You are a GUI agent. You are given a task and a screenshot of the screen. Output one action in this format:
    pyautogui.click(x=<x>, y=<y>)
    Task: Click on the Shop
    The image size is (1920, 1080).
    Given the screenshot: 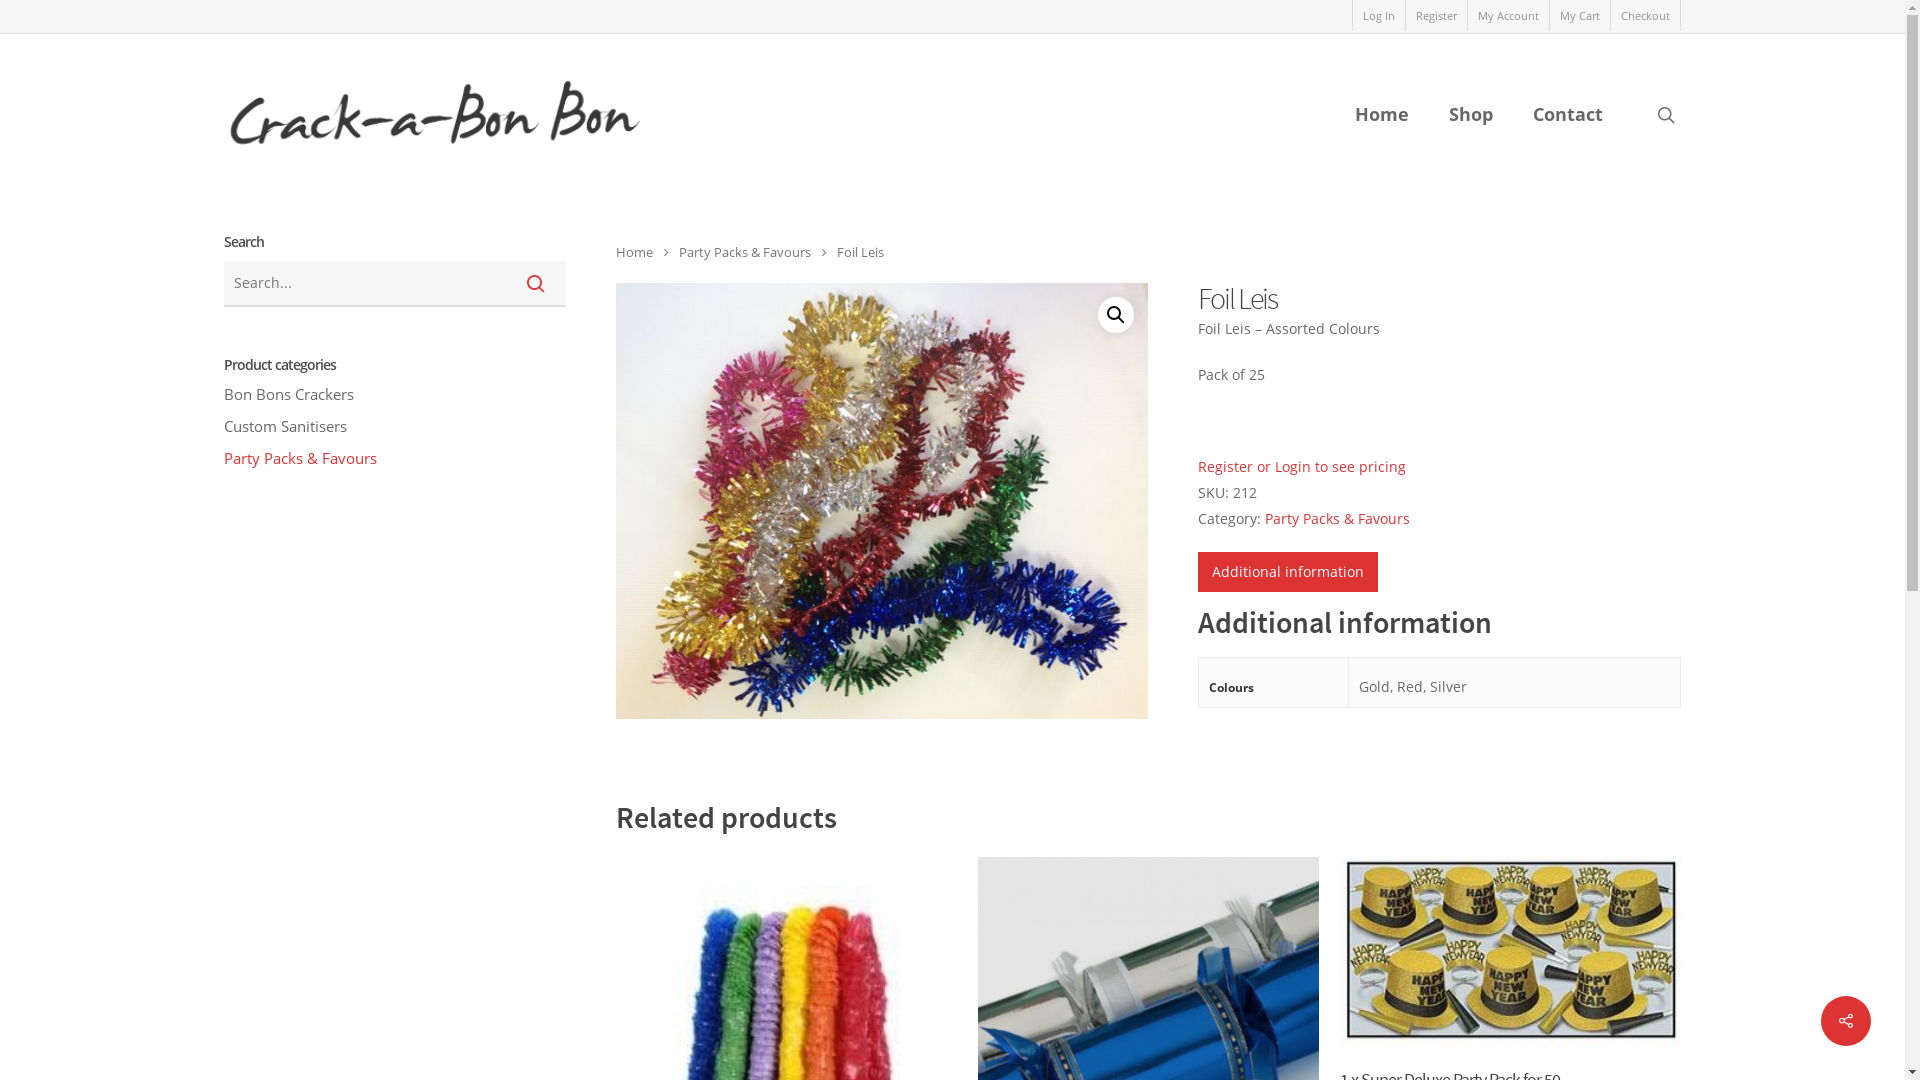 What is the action you would take?
    pyautogui.click(x=1471, y=114)
    